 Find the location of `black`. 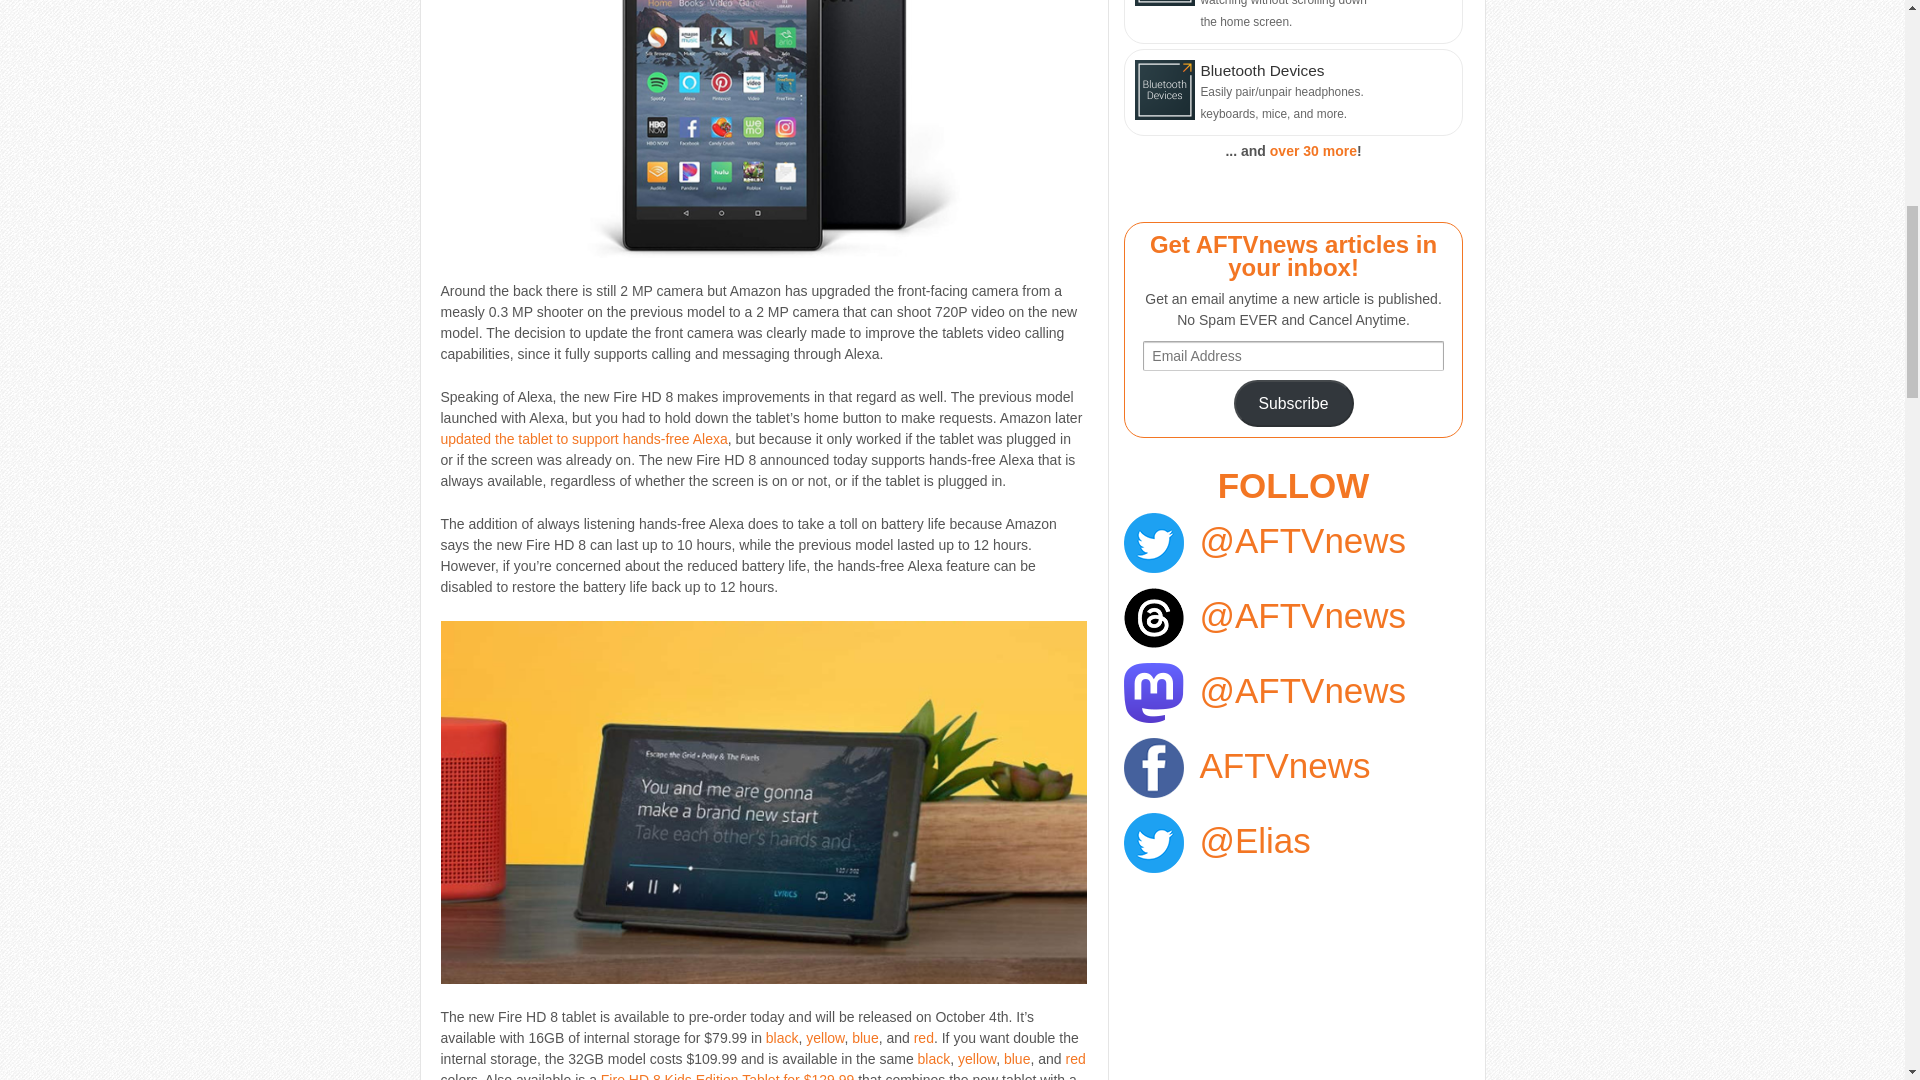

black is located at coordinates (934, 1058).